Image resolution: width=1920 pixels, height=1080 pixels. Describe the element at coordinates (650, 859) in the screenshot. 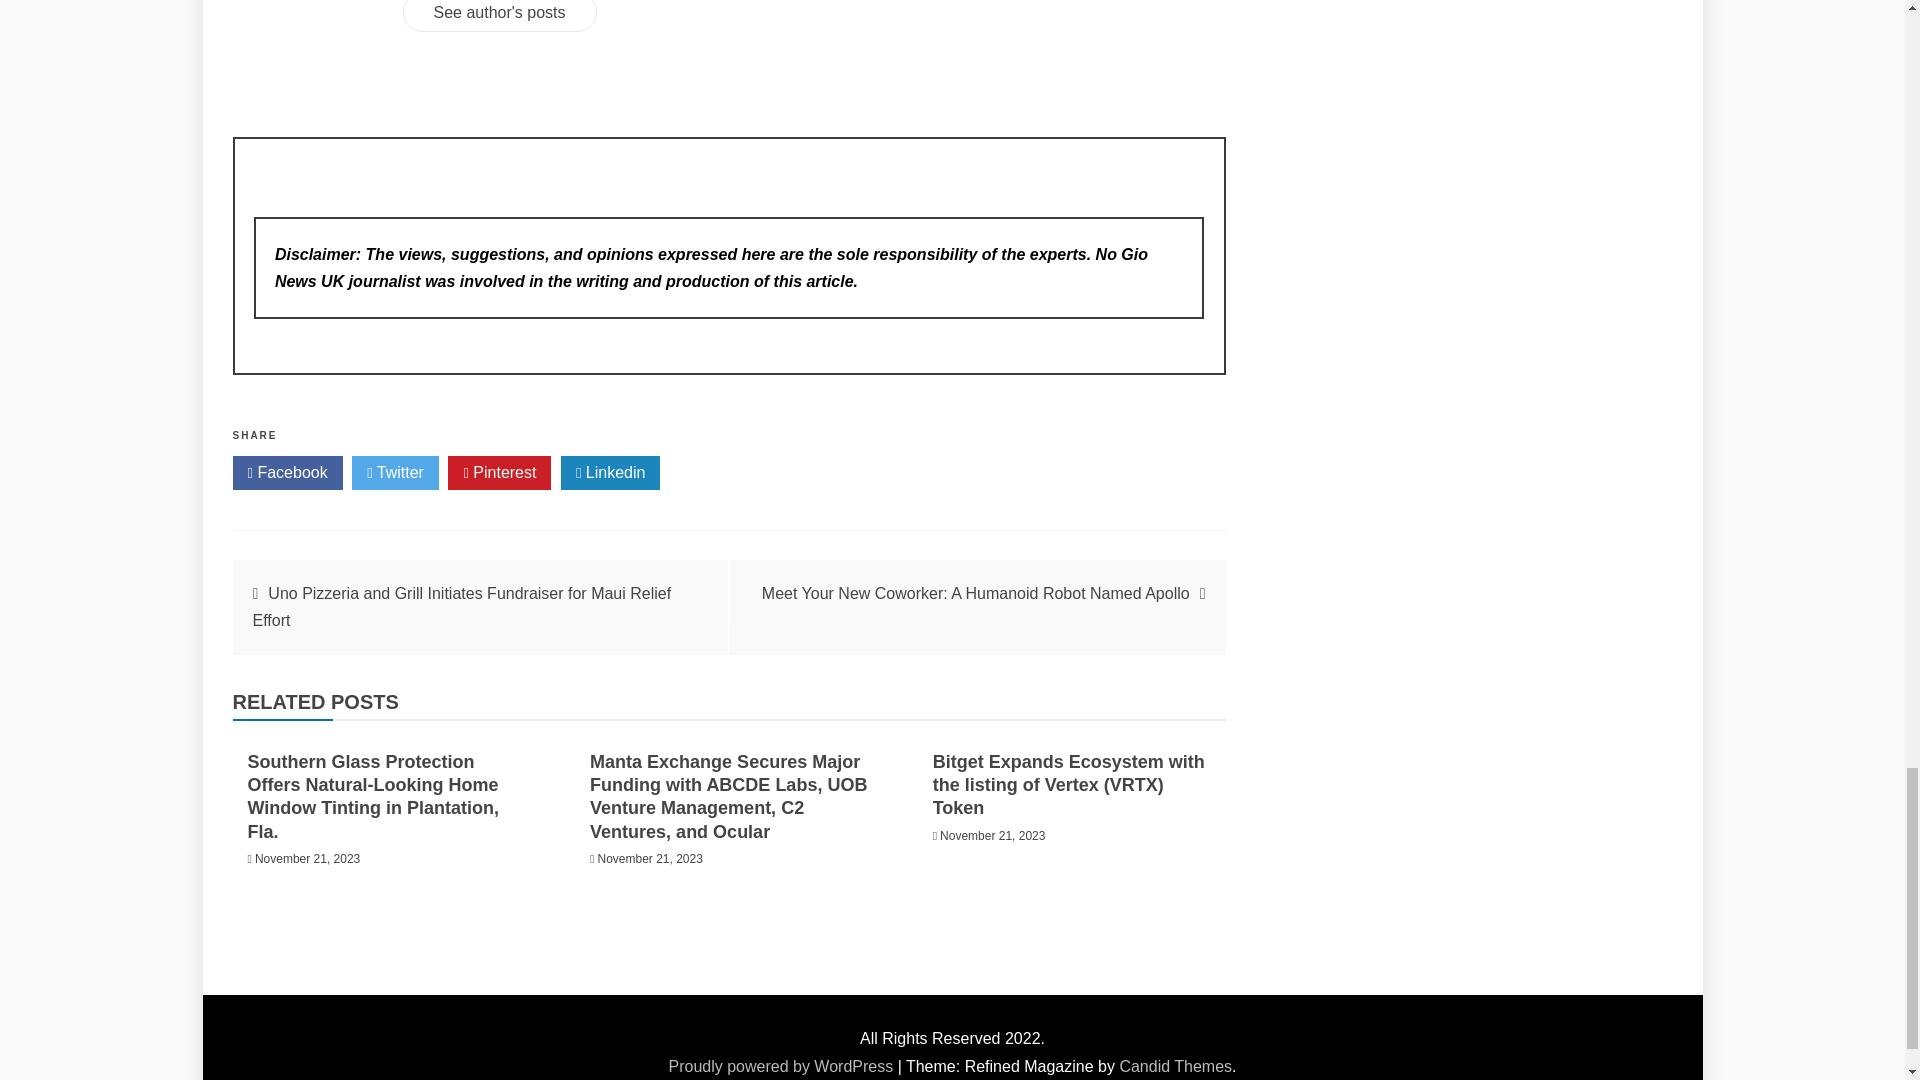

I see `November 21, 2023` at that location.